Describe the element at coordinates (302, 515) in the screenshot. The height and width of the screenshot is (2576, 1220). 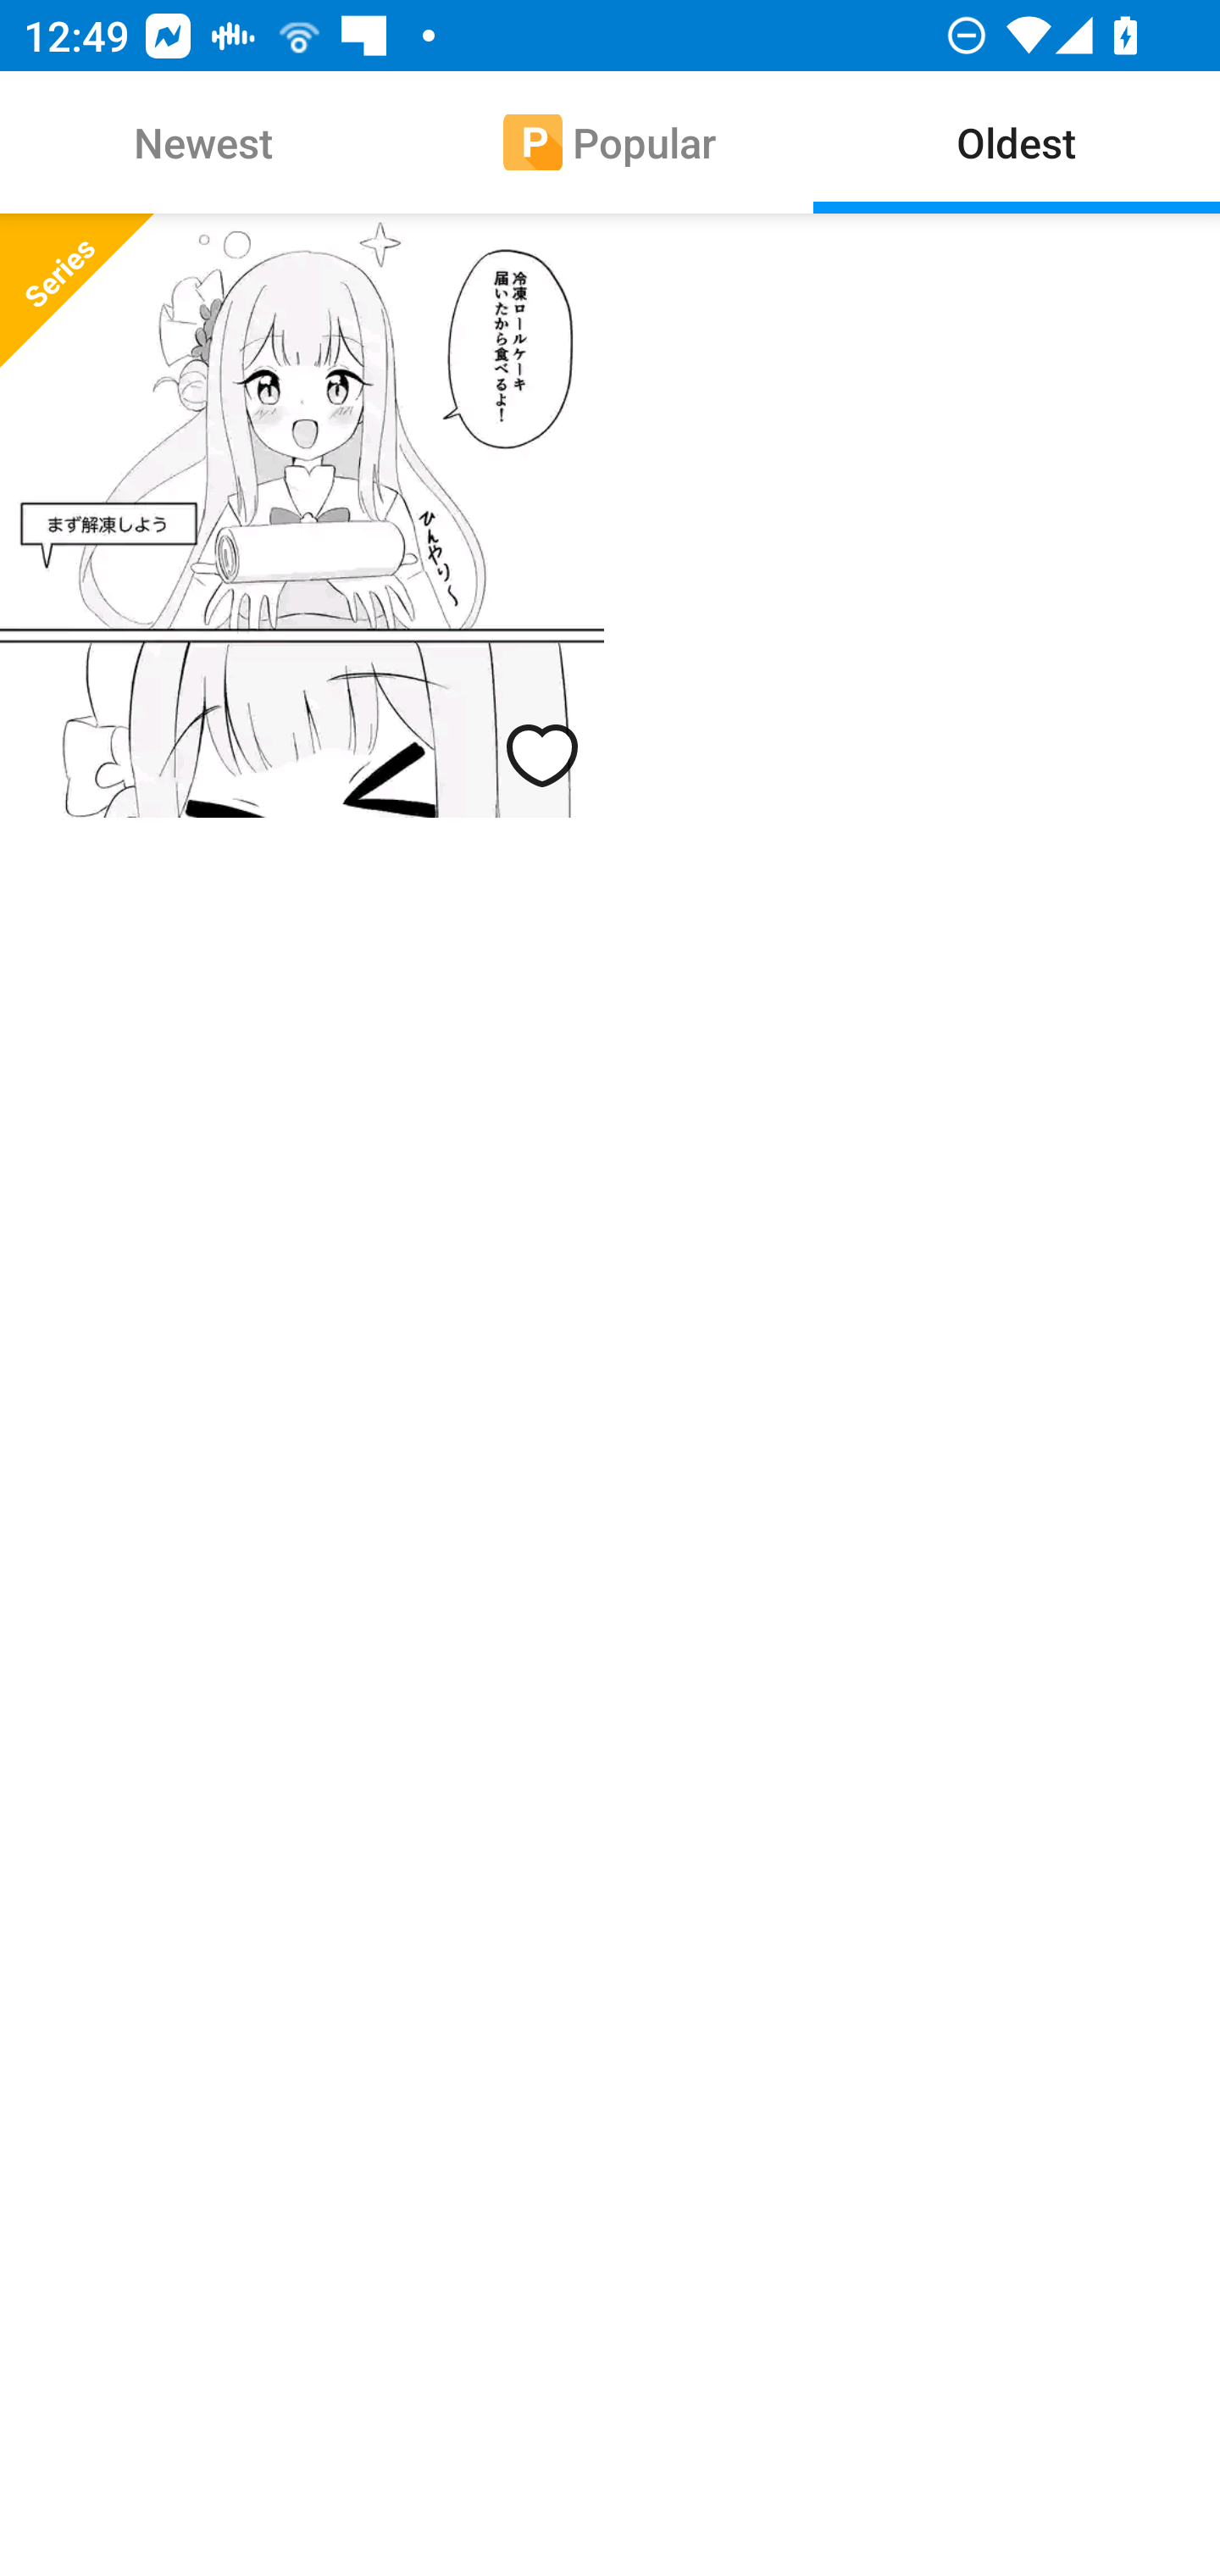
I see `Series` at that location.